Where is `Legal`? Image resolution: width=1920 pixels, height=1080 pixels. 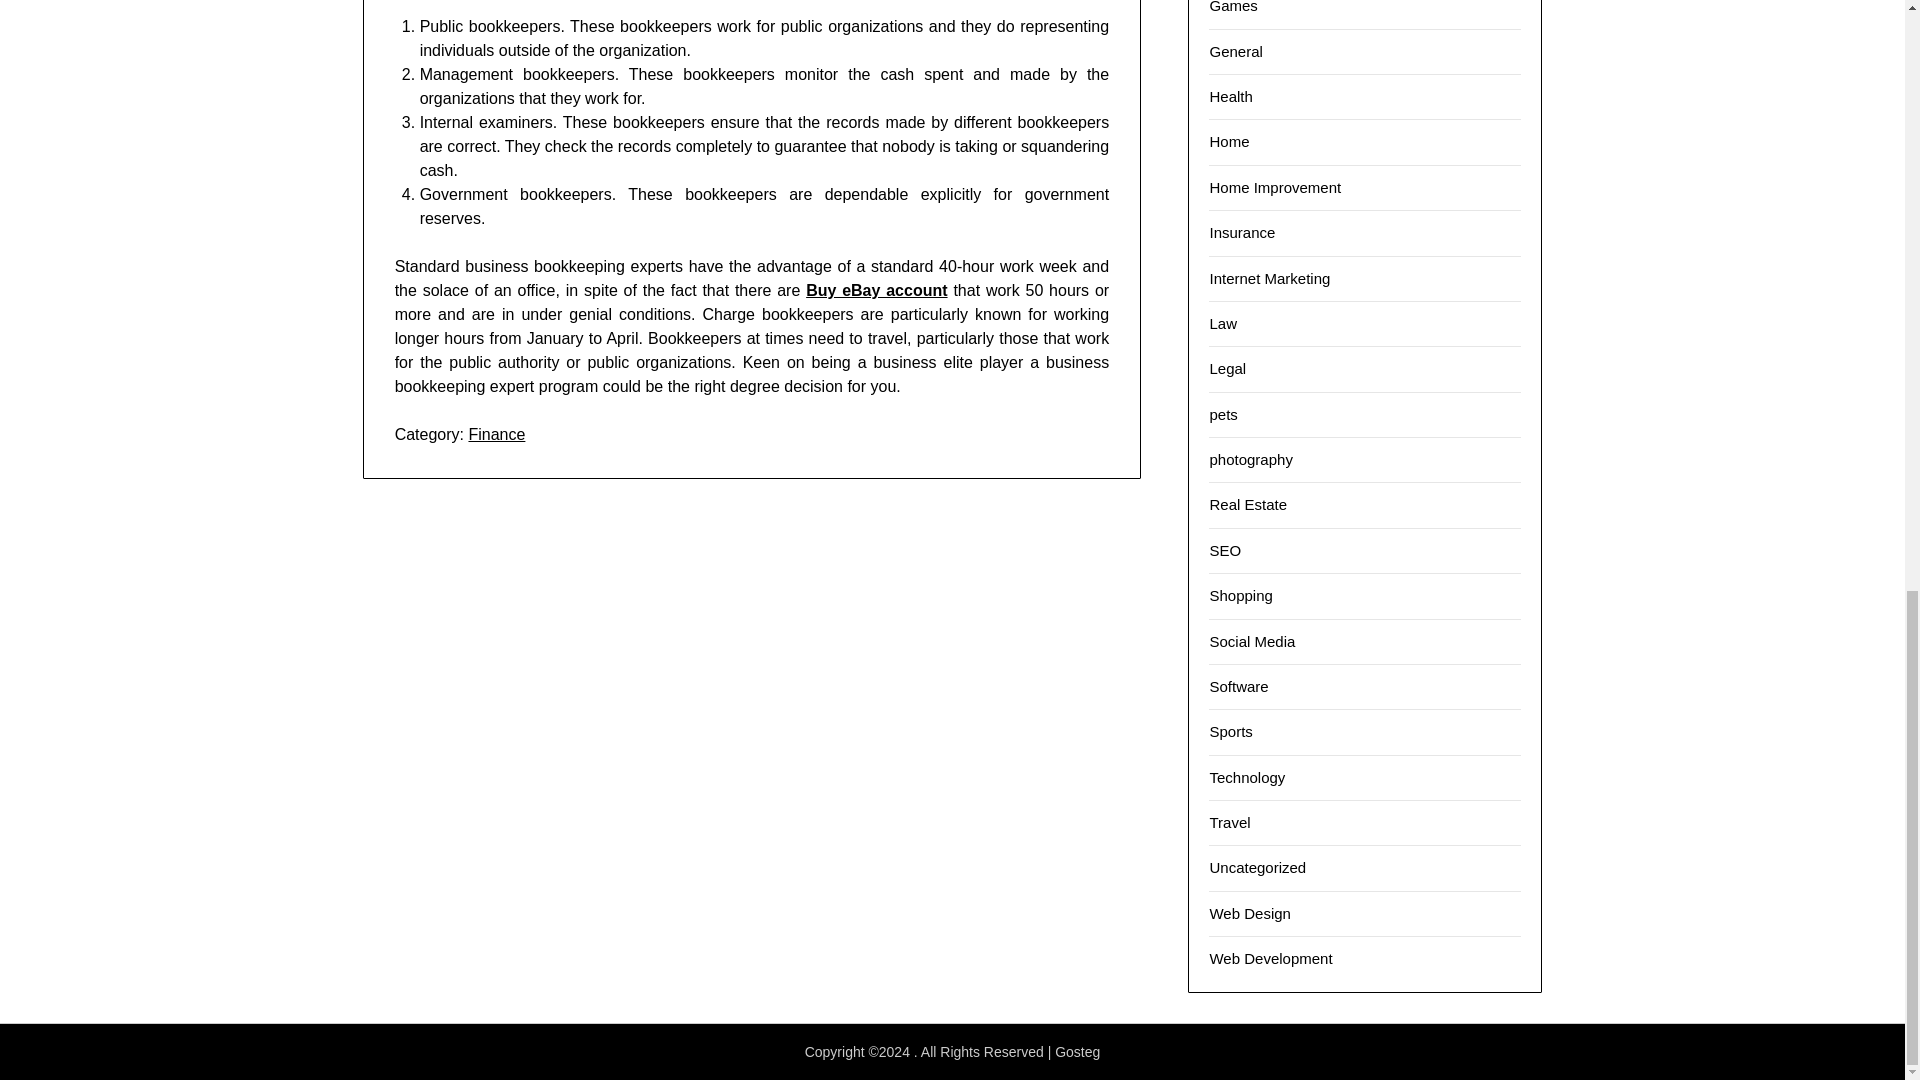
Legal is located at coordinates (1228, 368).